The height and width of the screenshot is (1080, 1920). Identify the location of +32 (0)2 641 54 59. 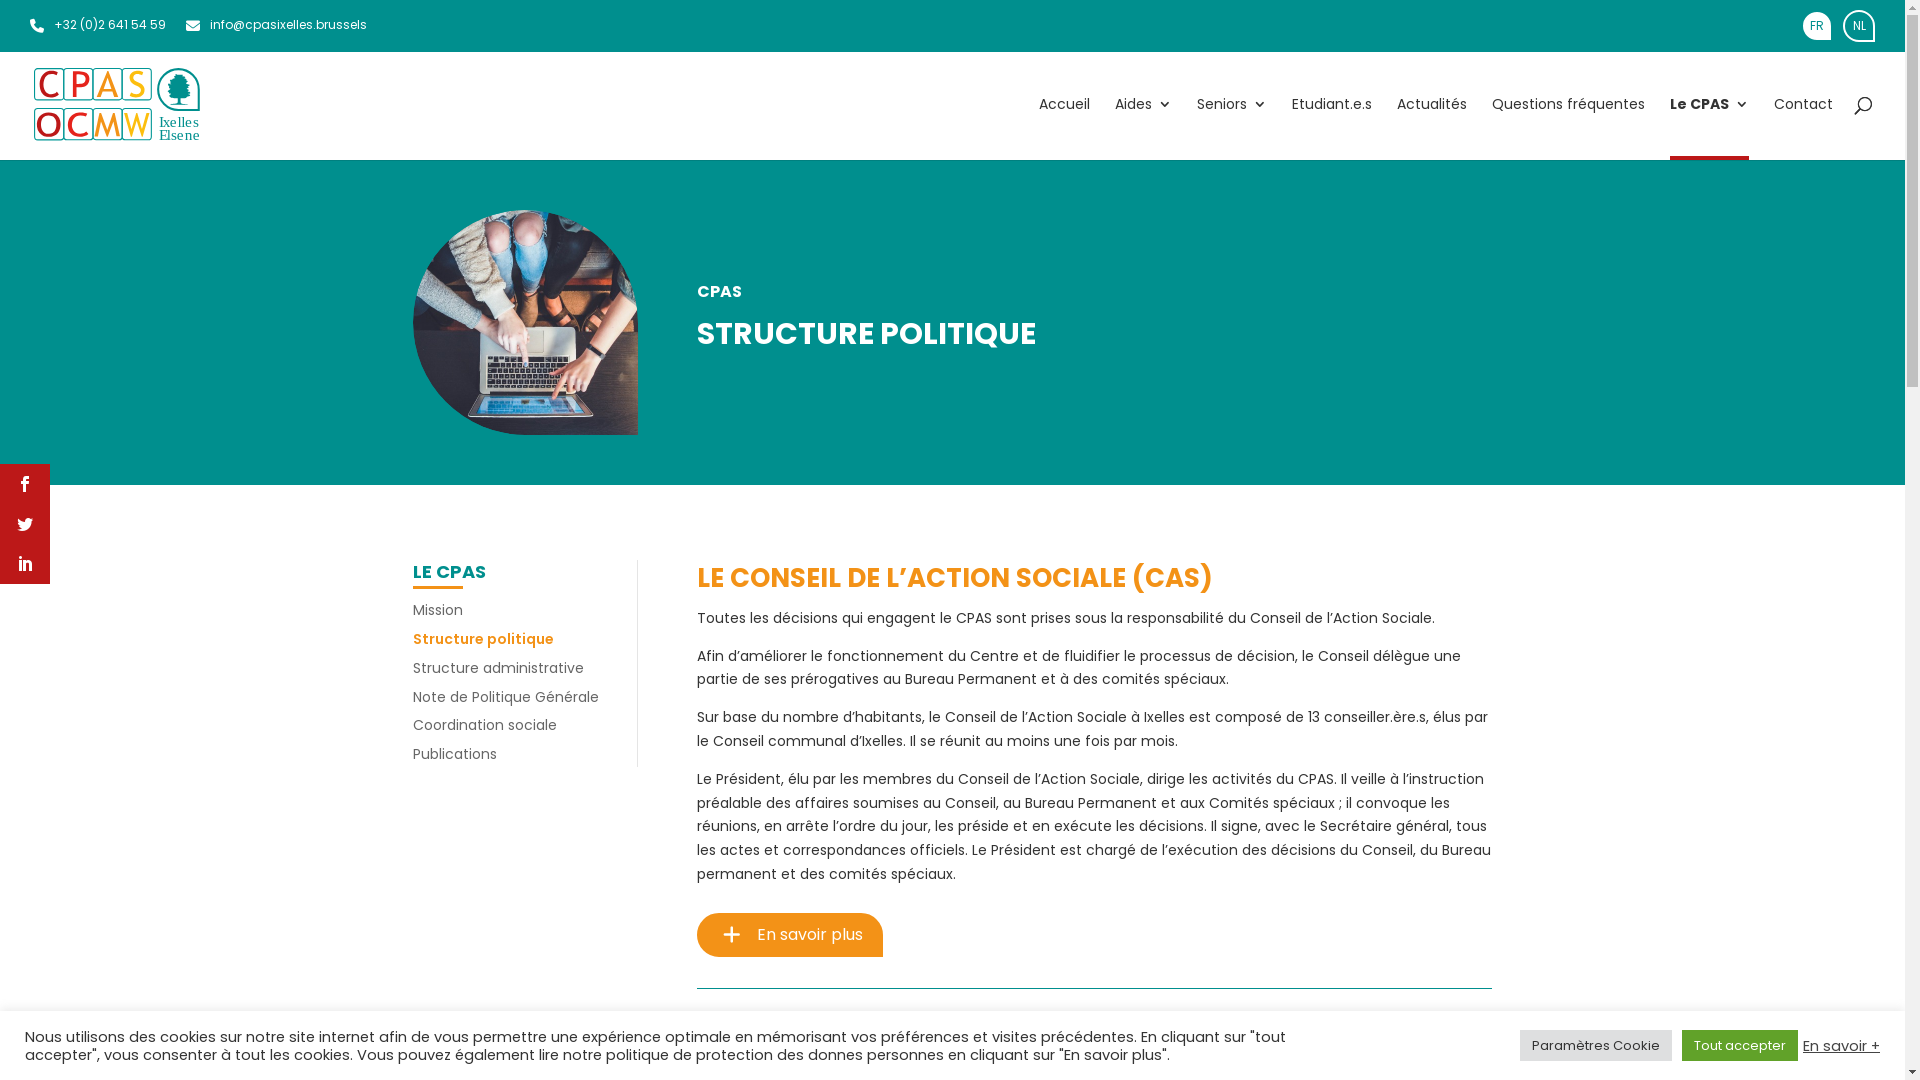
(98, 24).